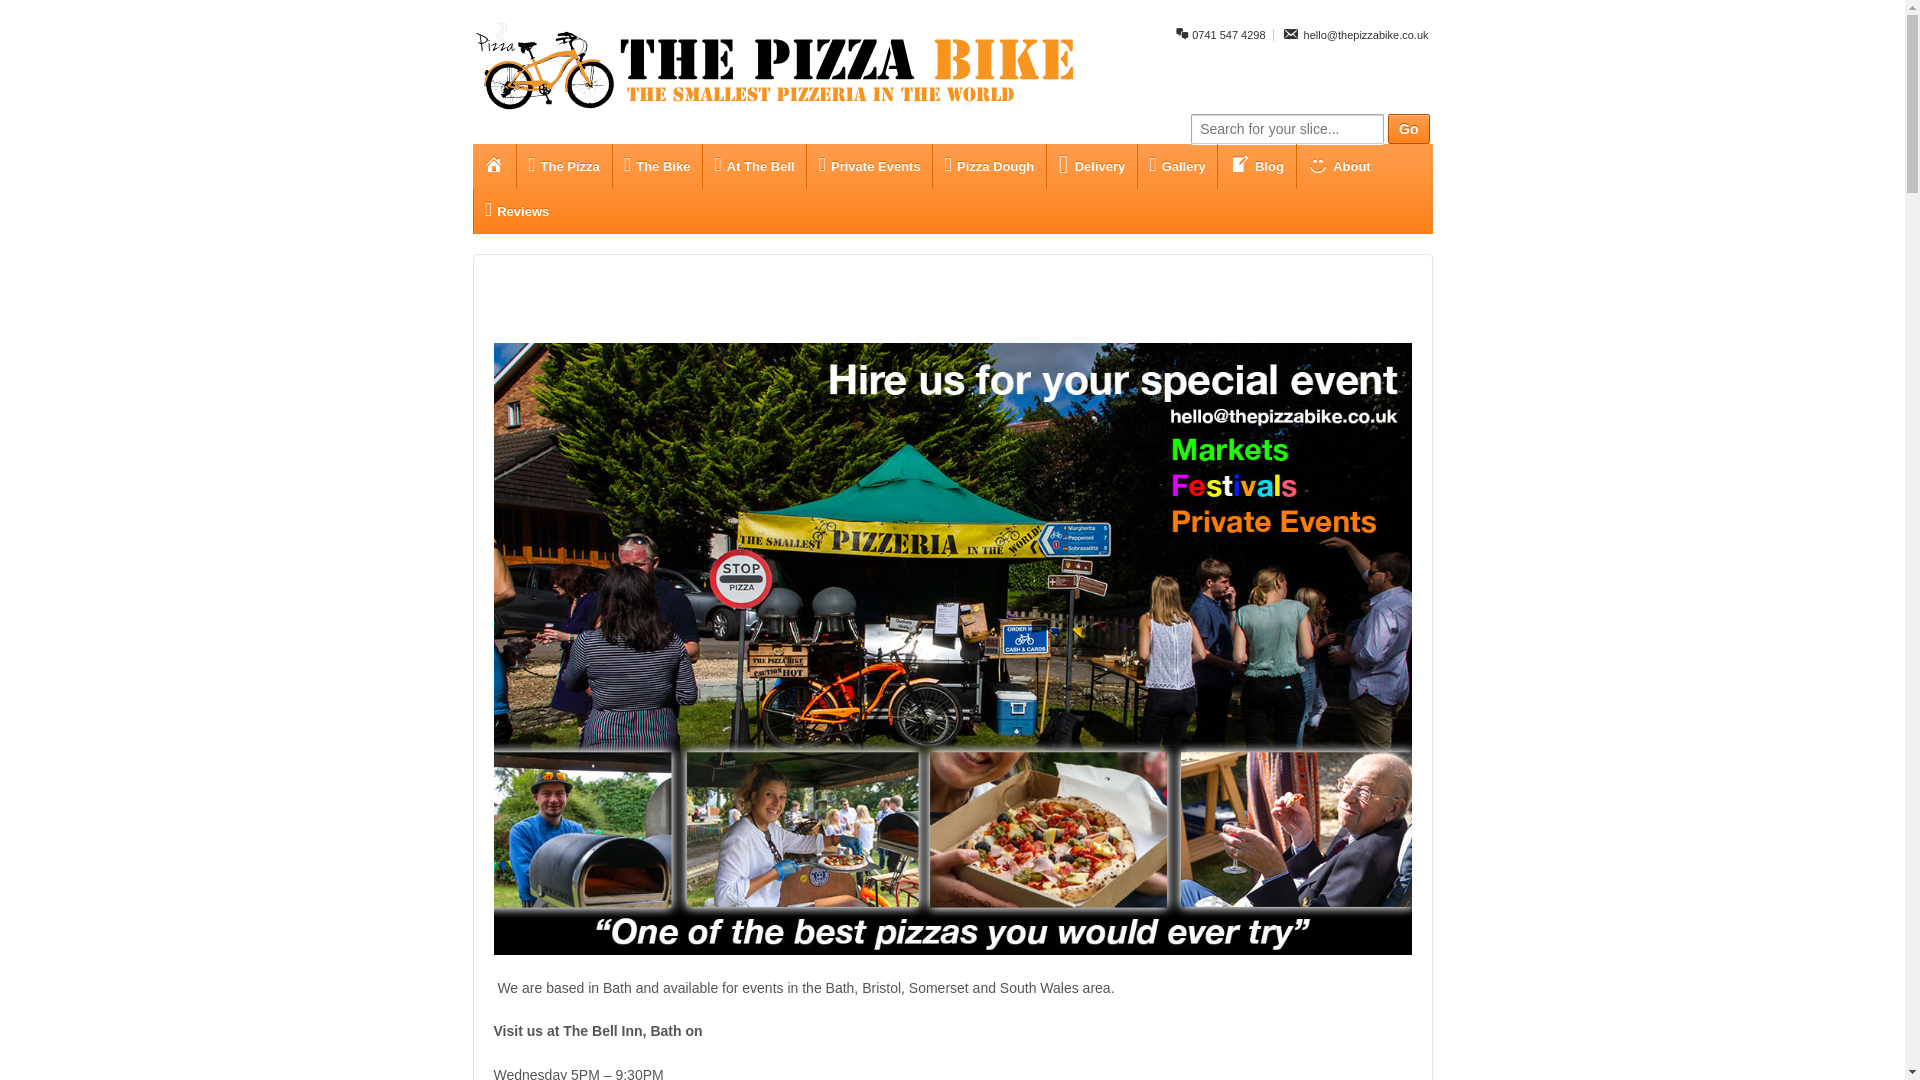 This screenshot has height=1080, width=1920. I want to click on Blog, so click(1256, 166).